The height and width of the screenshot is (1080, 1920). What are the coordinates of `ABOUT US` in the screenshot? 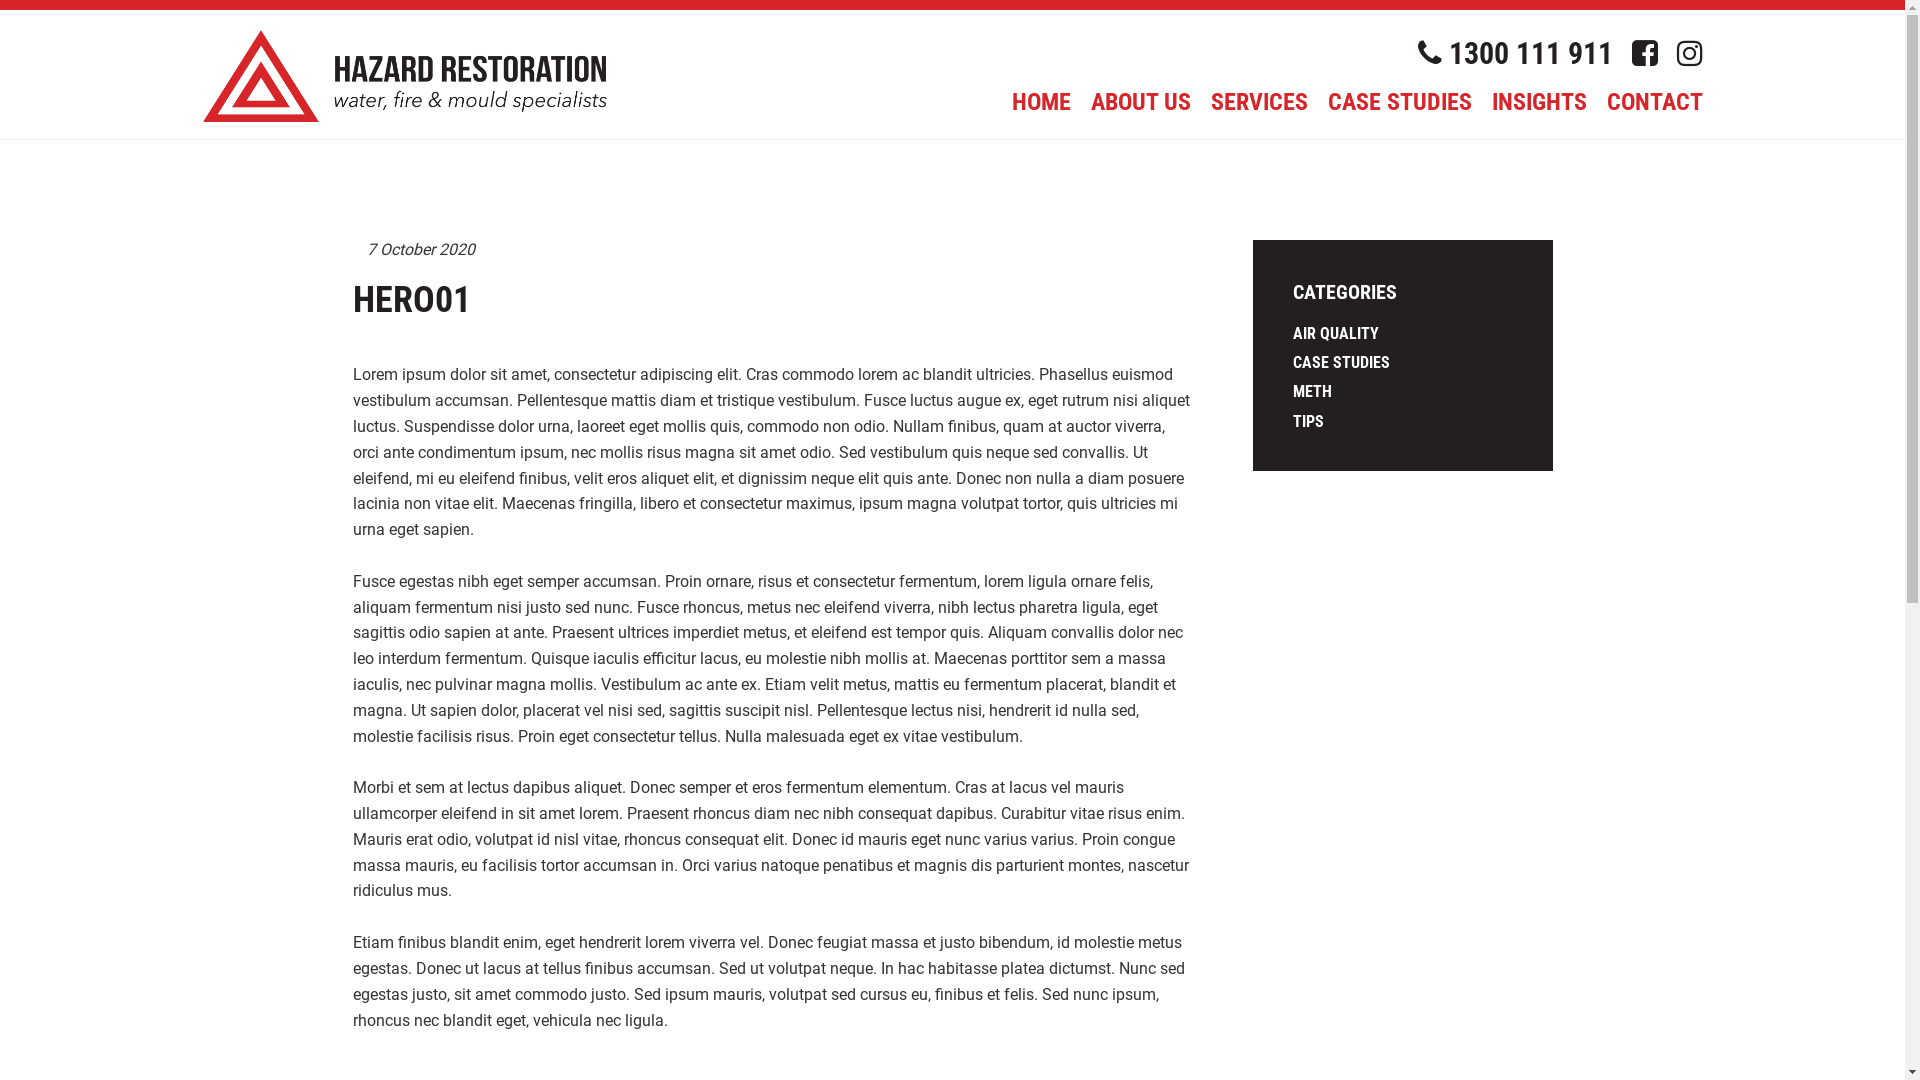 It's located at (1140, 102).